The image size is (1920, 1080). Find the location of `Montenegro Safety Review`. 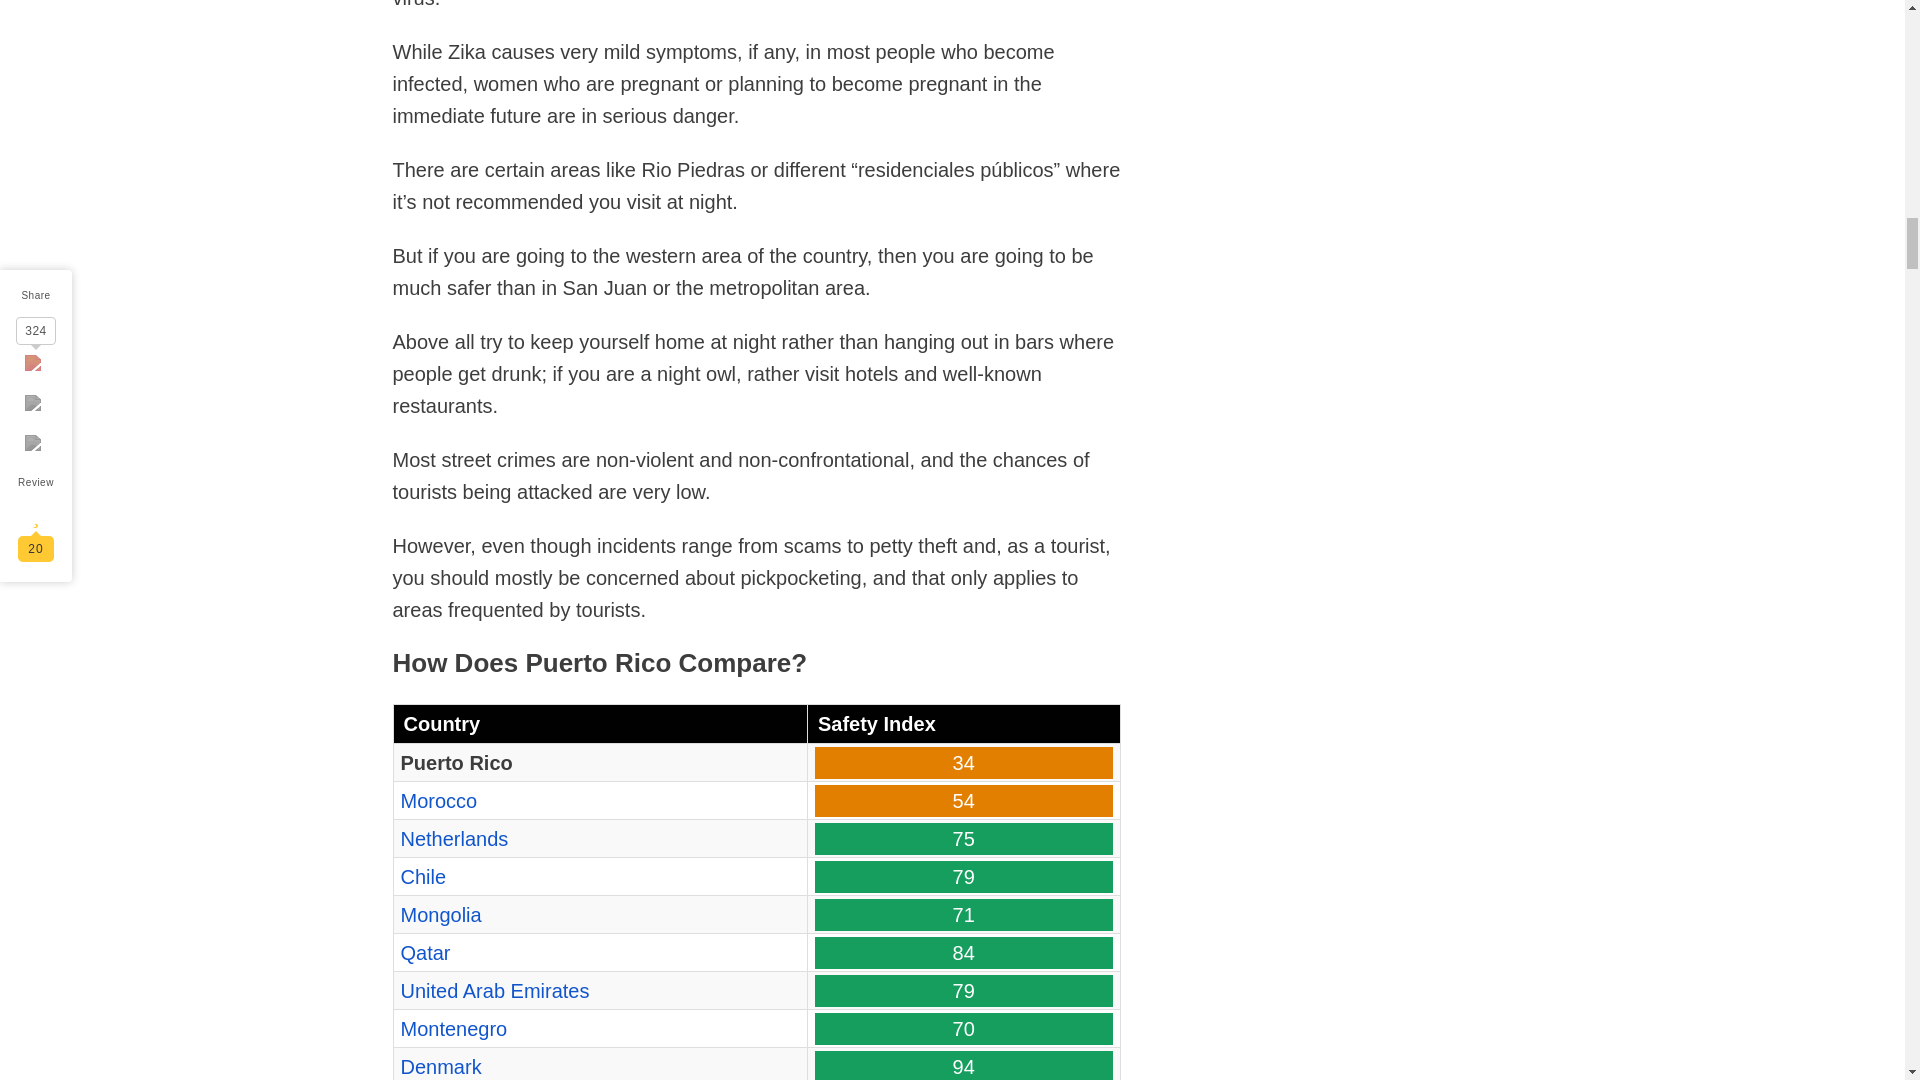

Montenegro Safety Review is located at coordinates (452, 1029).